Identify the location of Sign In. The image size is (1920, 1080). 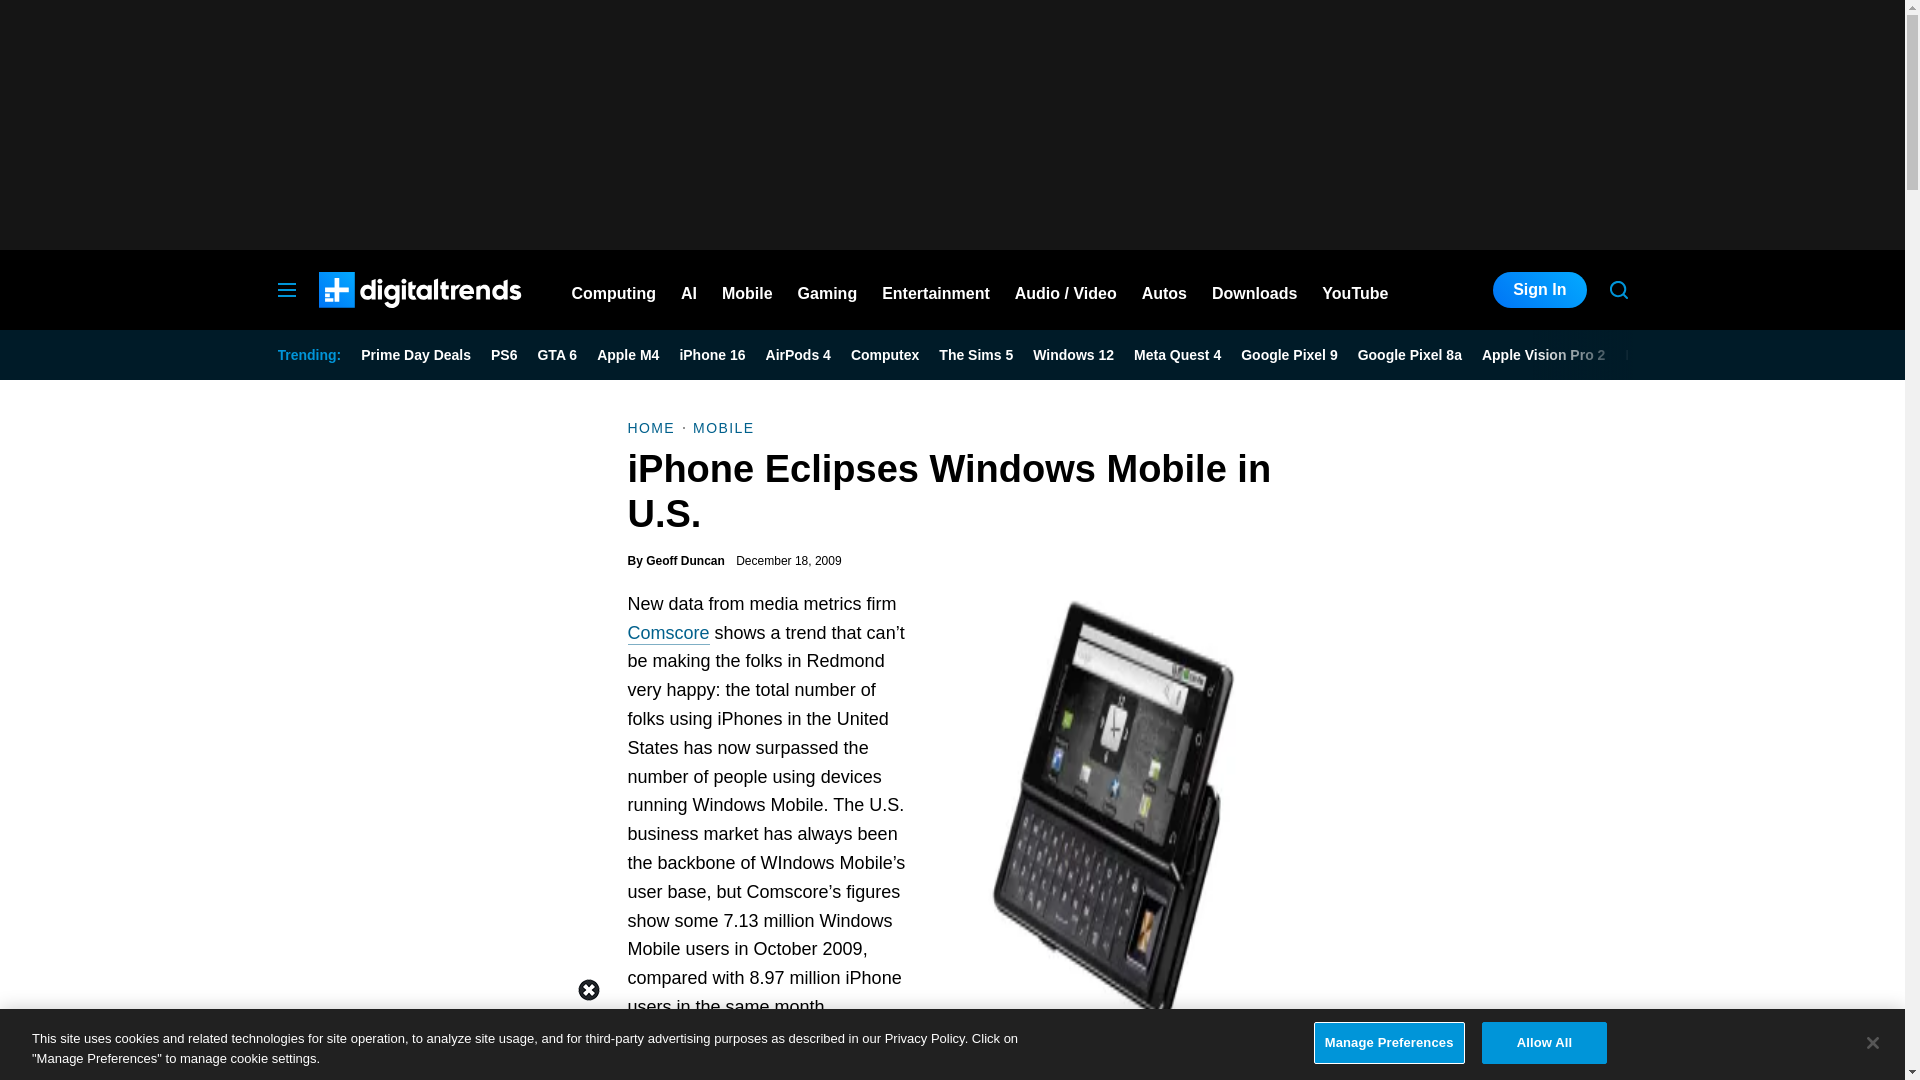
(1539, 290).